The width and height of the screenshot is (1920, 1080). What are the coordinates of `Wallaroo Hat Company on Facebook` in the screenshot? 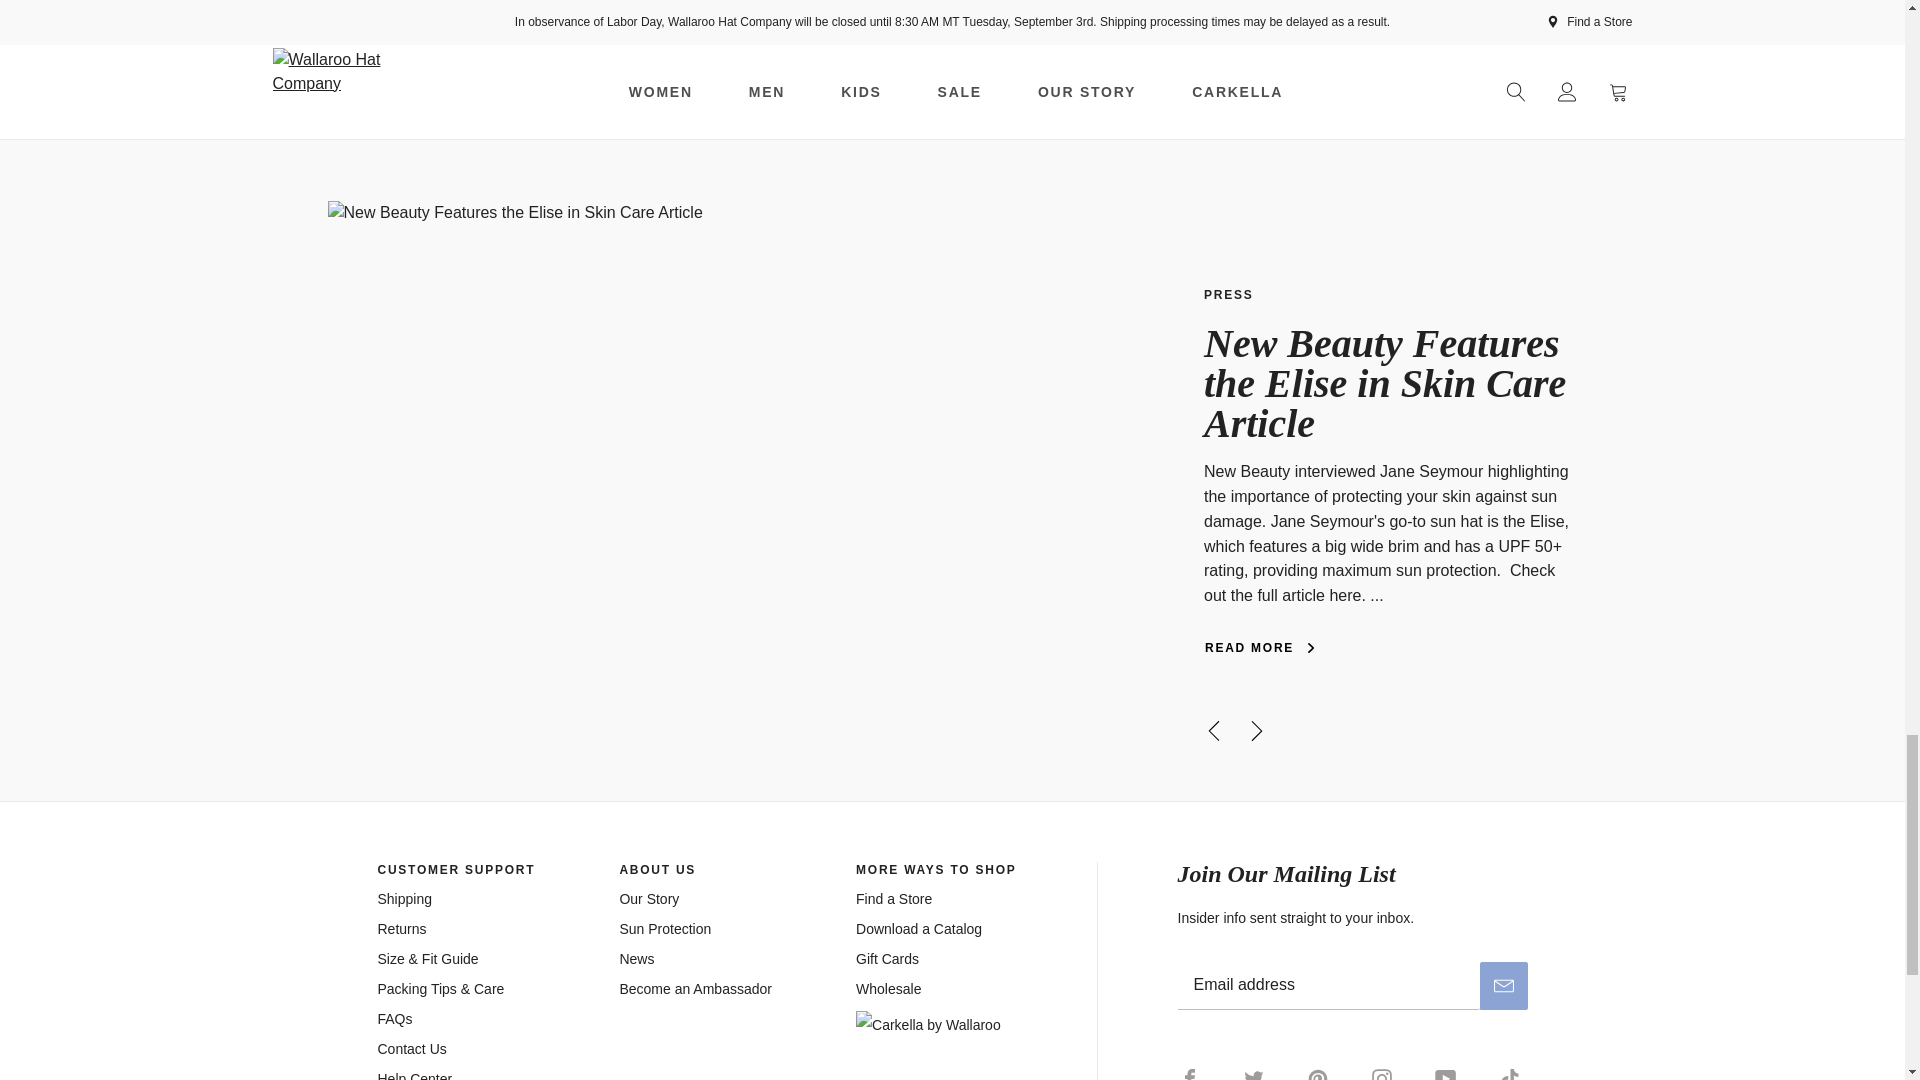 It's located at (1200, 1072).